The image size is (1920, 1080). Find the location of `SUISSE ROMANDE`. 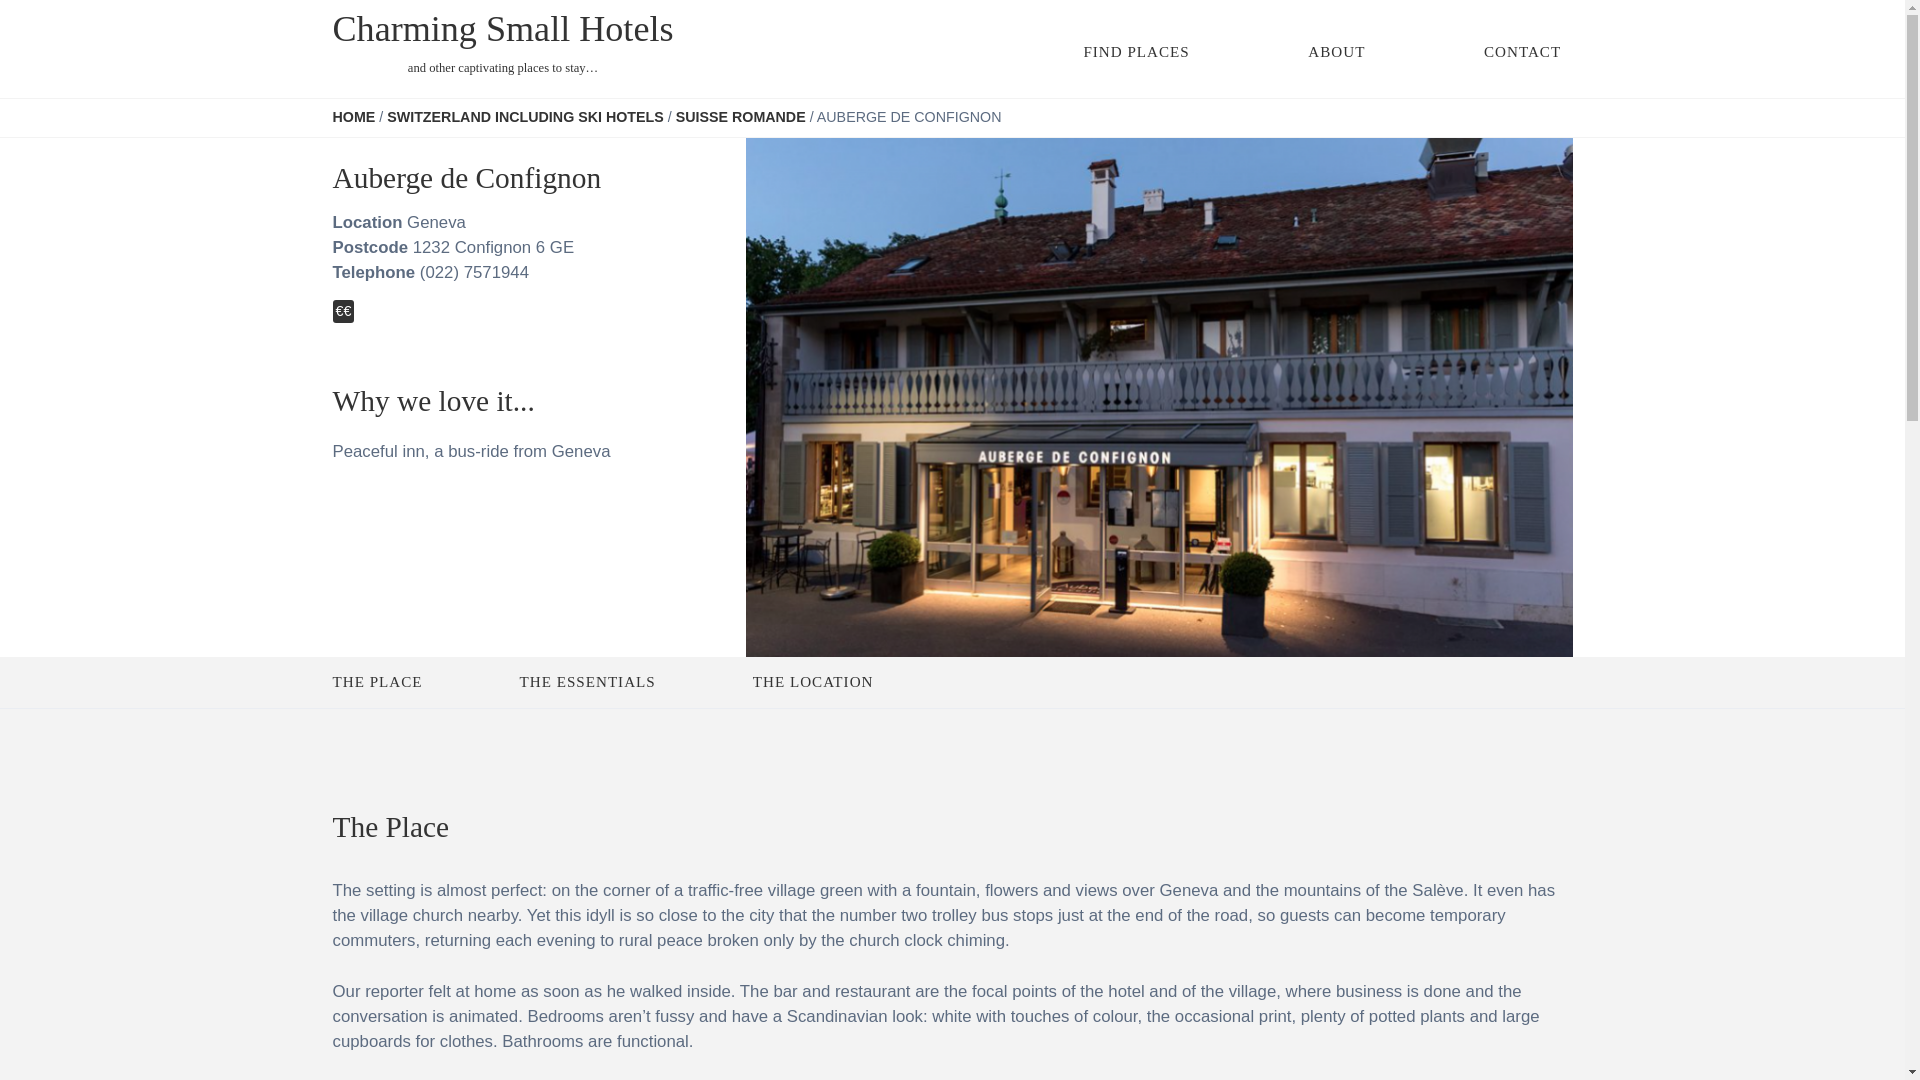

SUISSE ROMANDE is located at coordinates (740, 117).